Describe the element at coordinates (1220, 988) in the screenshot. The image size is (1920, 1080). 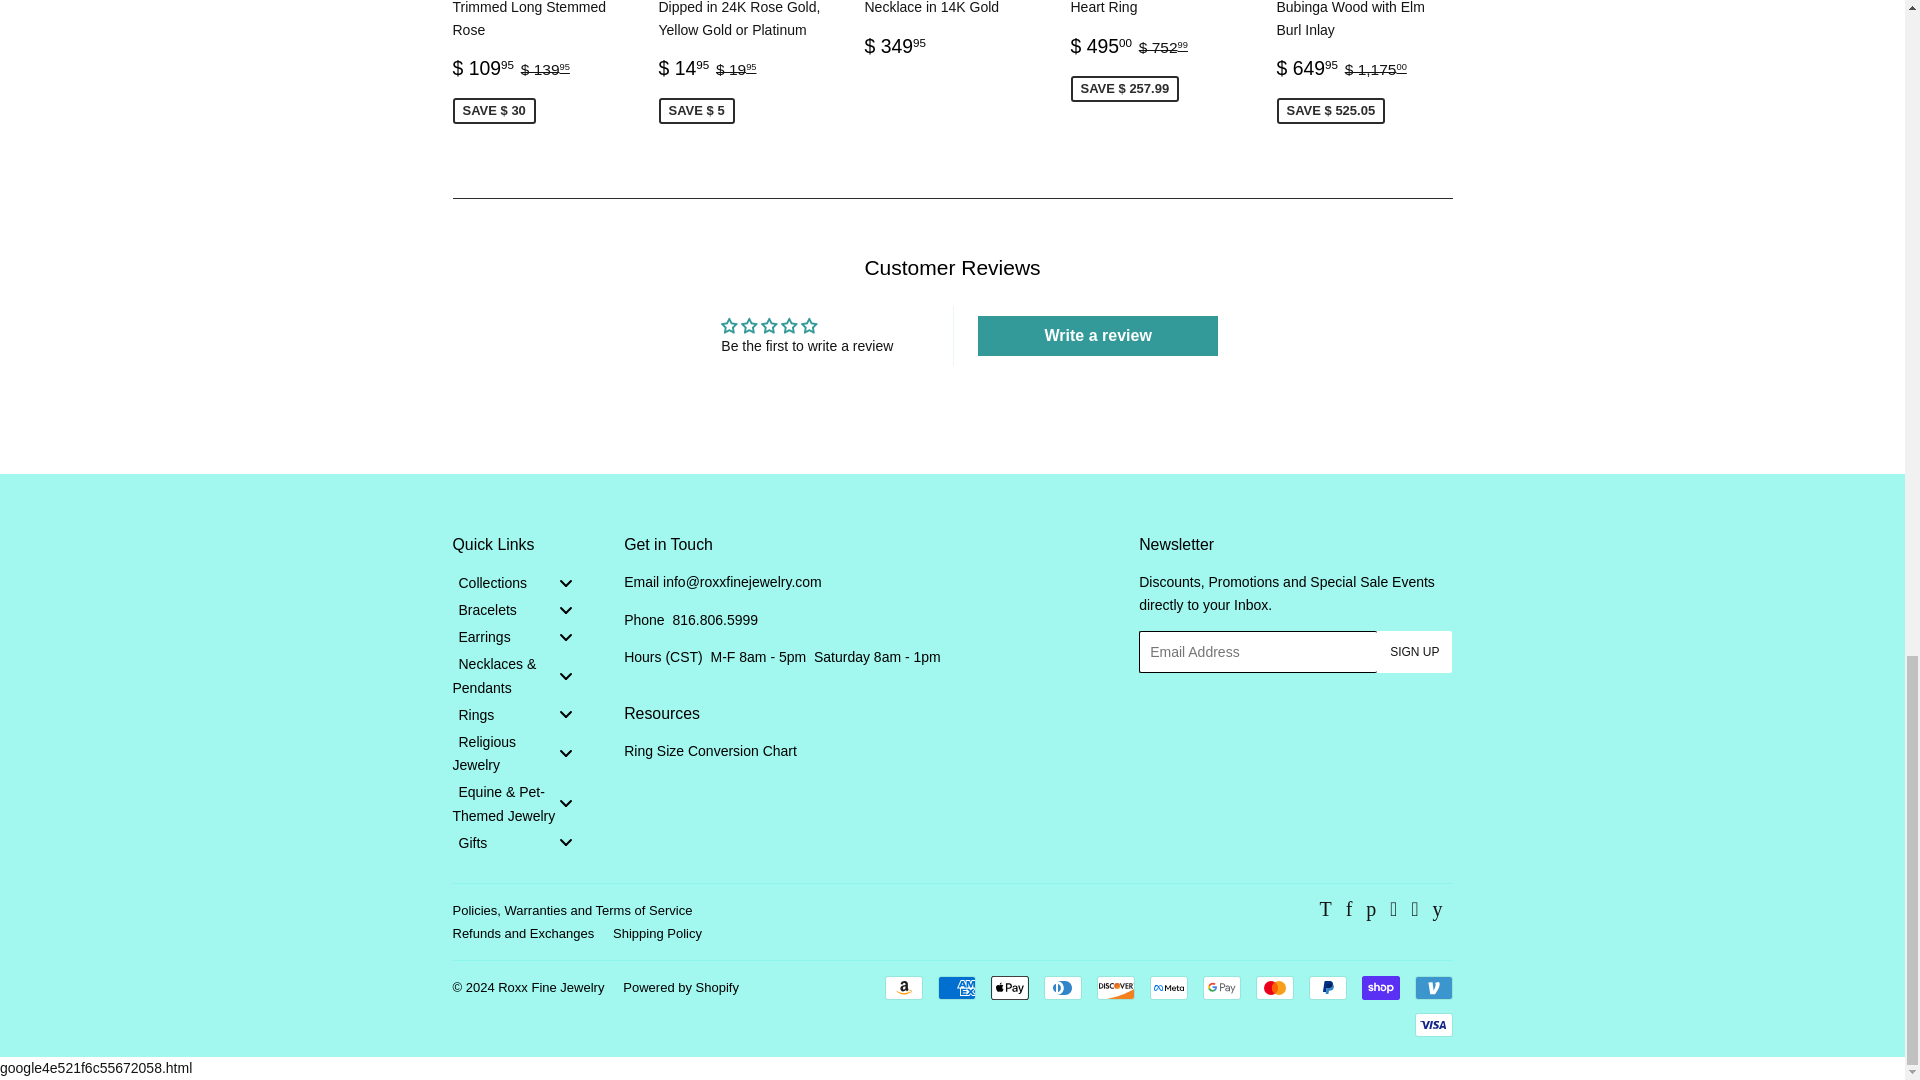
I see `Google Pay` at that location.